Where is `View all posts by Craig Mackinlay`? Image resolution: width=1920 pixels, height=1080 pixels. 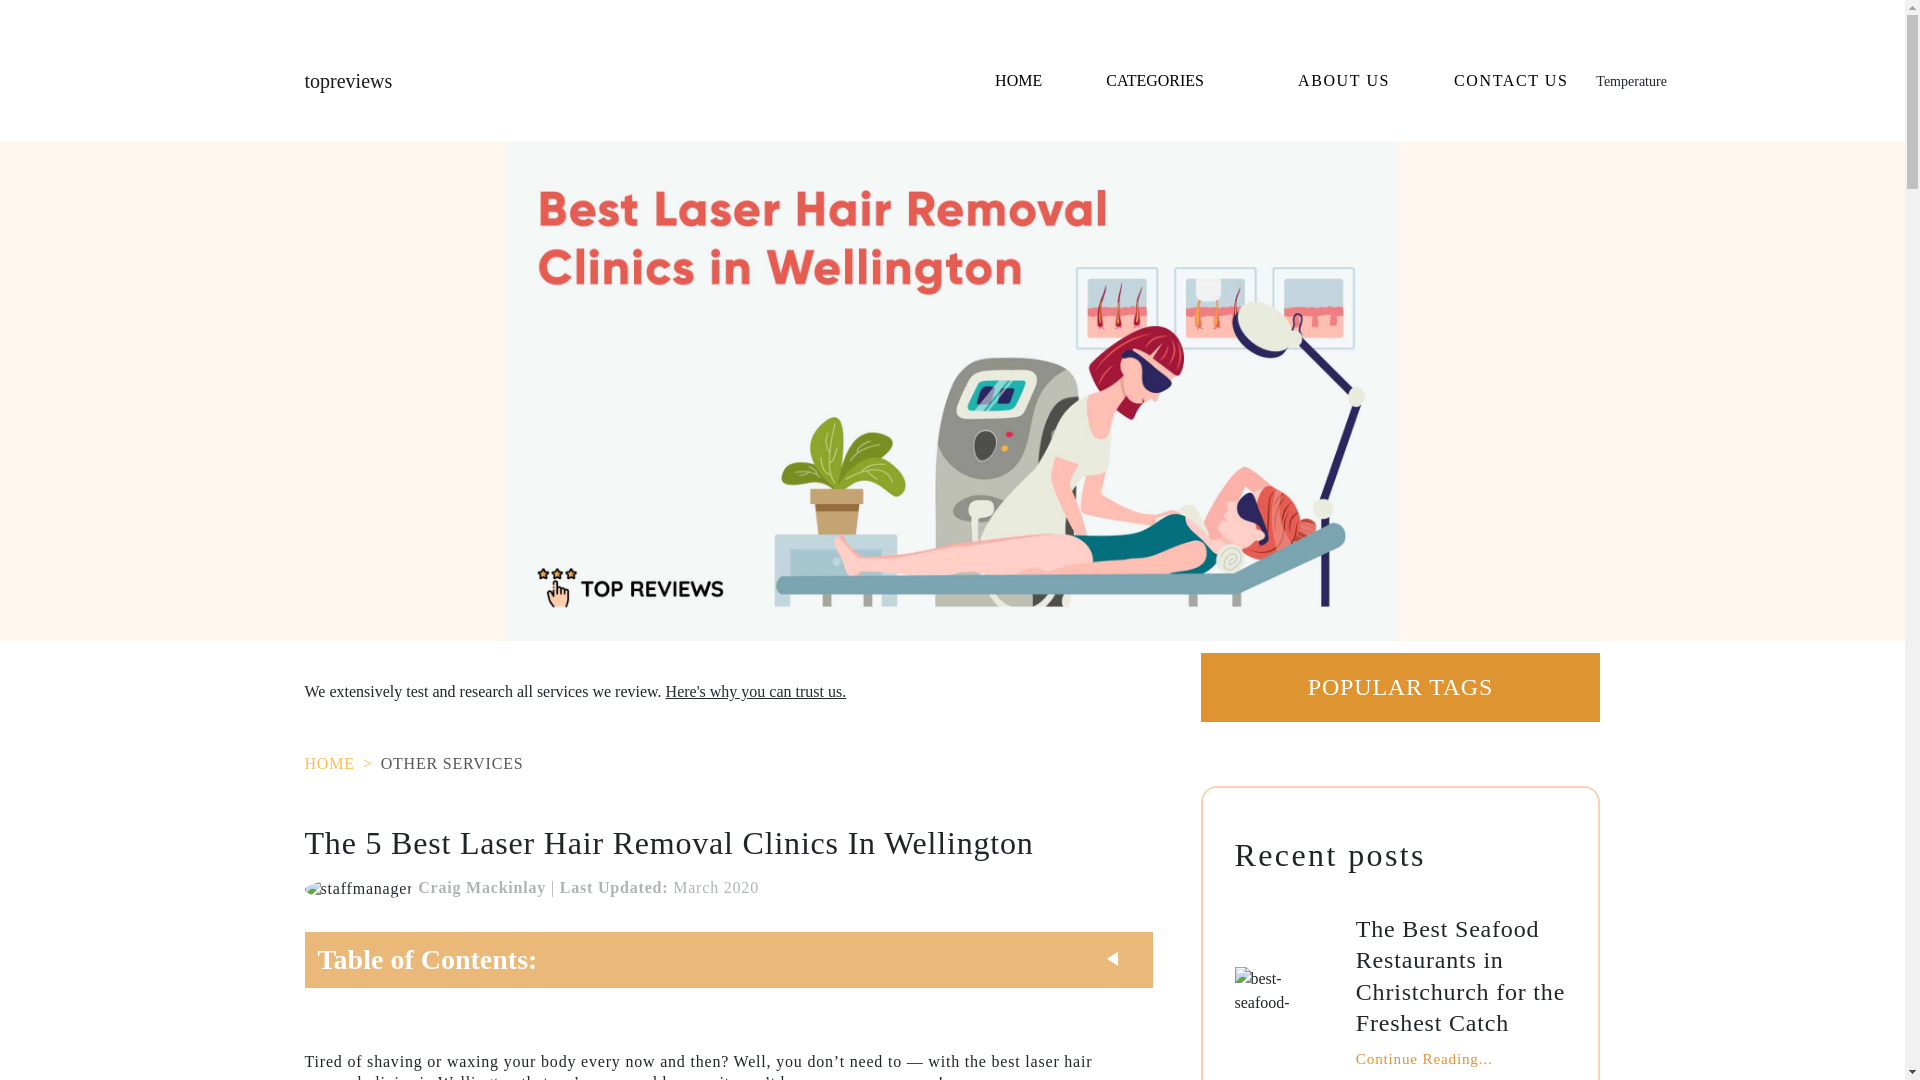 View all posts by Craig Mackinlay is located at coordinates (360, 888).